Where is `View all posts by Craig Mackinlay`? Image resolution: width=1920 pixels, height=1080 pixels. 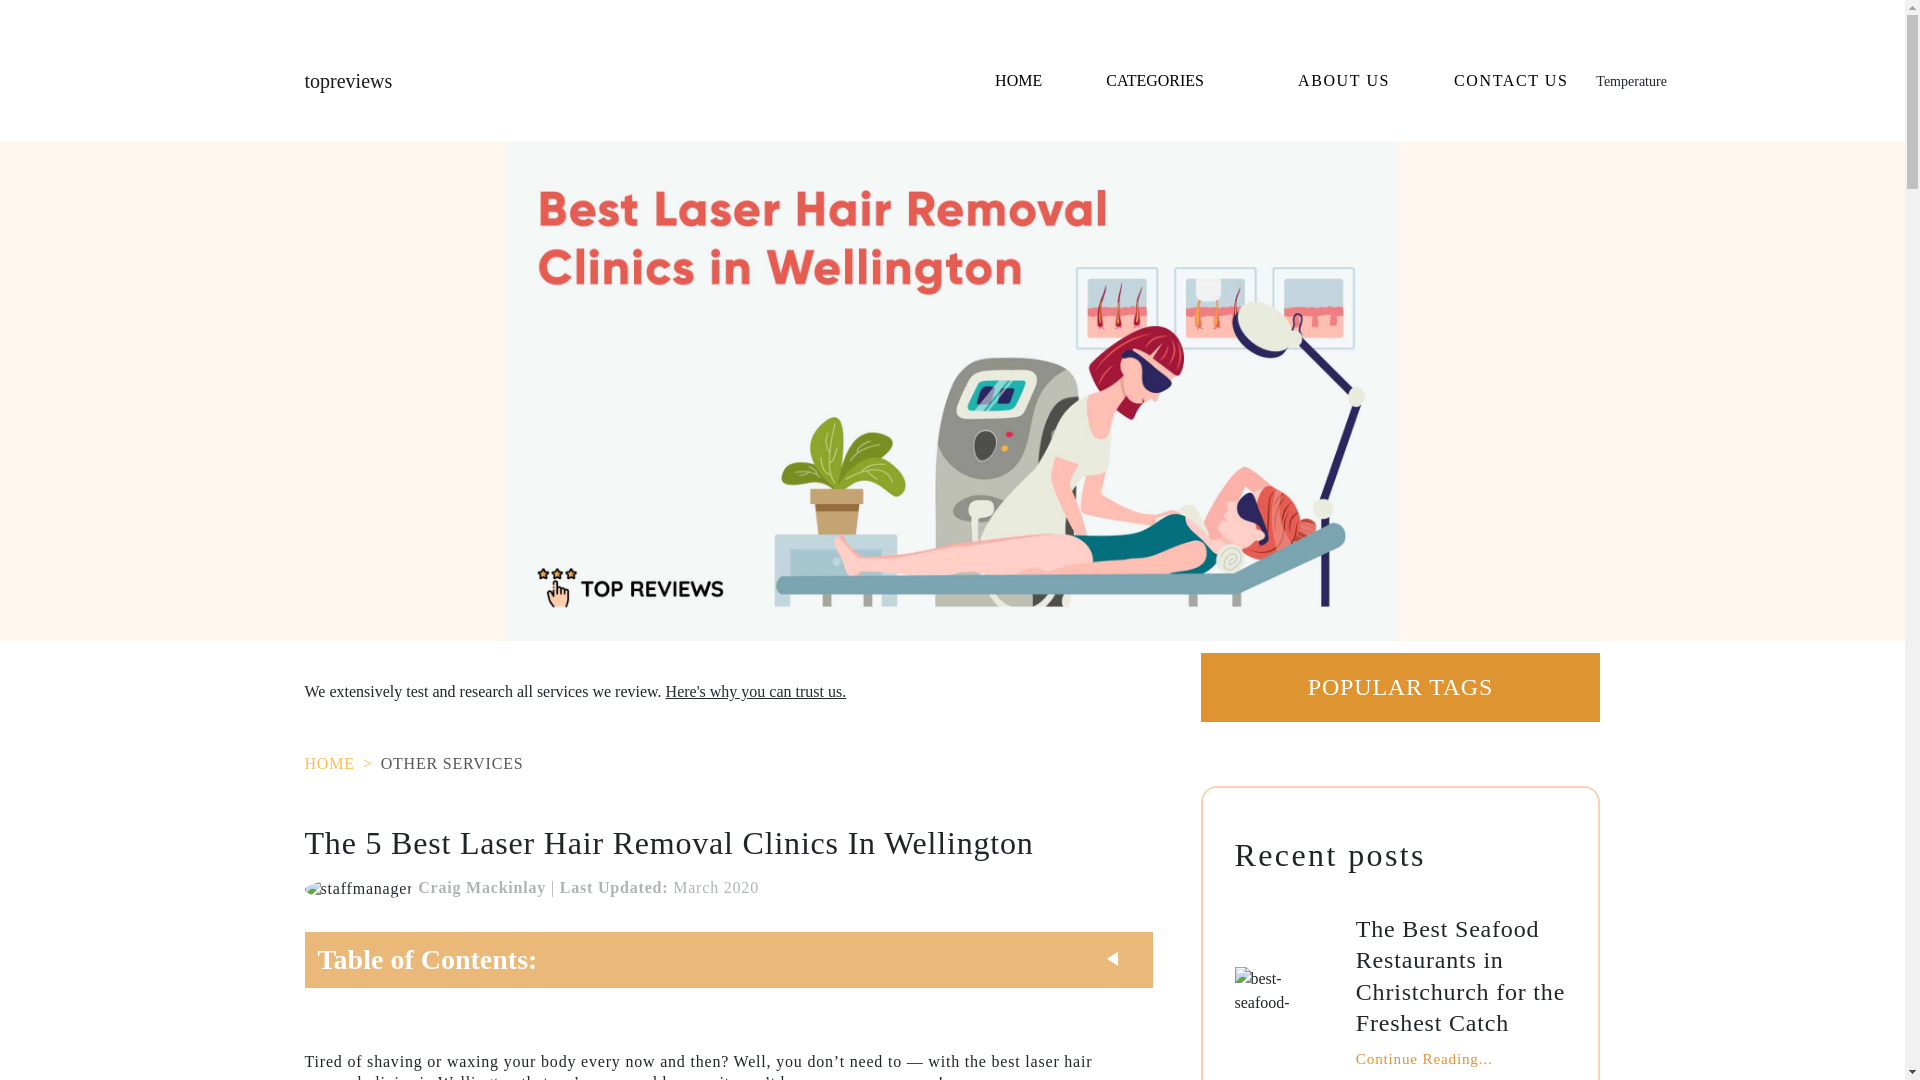 View all posts by Craig Mackinlay is located at coordinates (360, 888).